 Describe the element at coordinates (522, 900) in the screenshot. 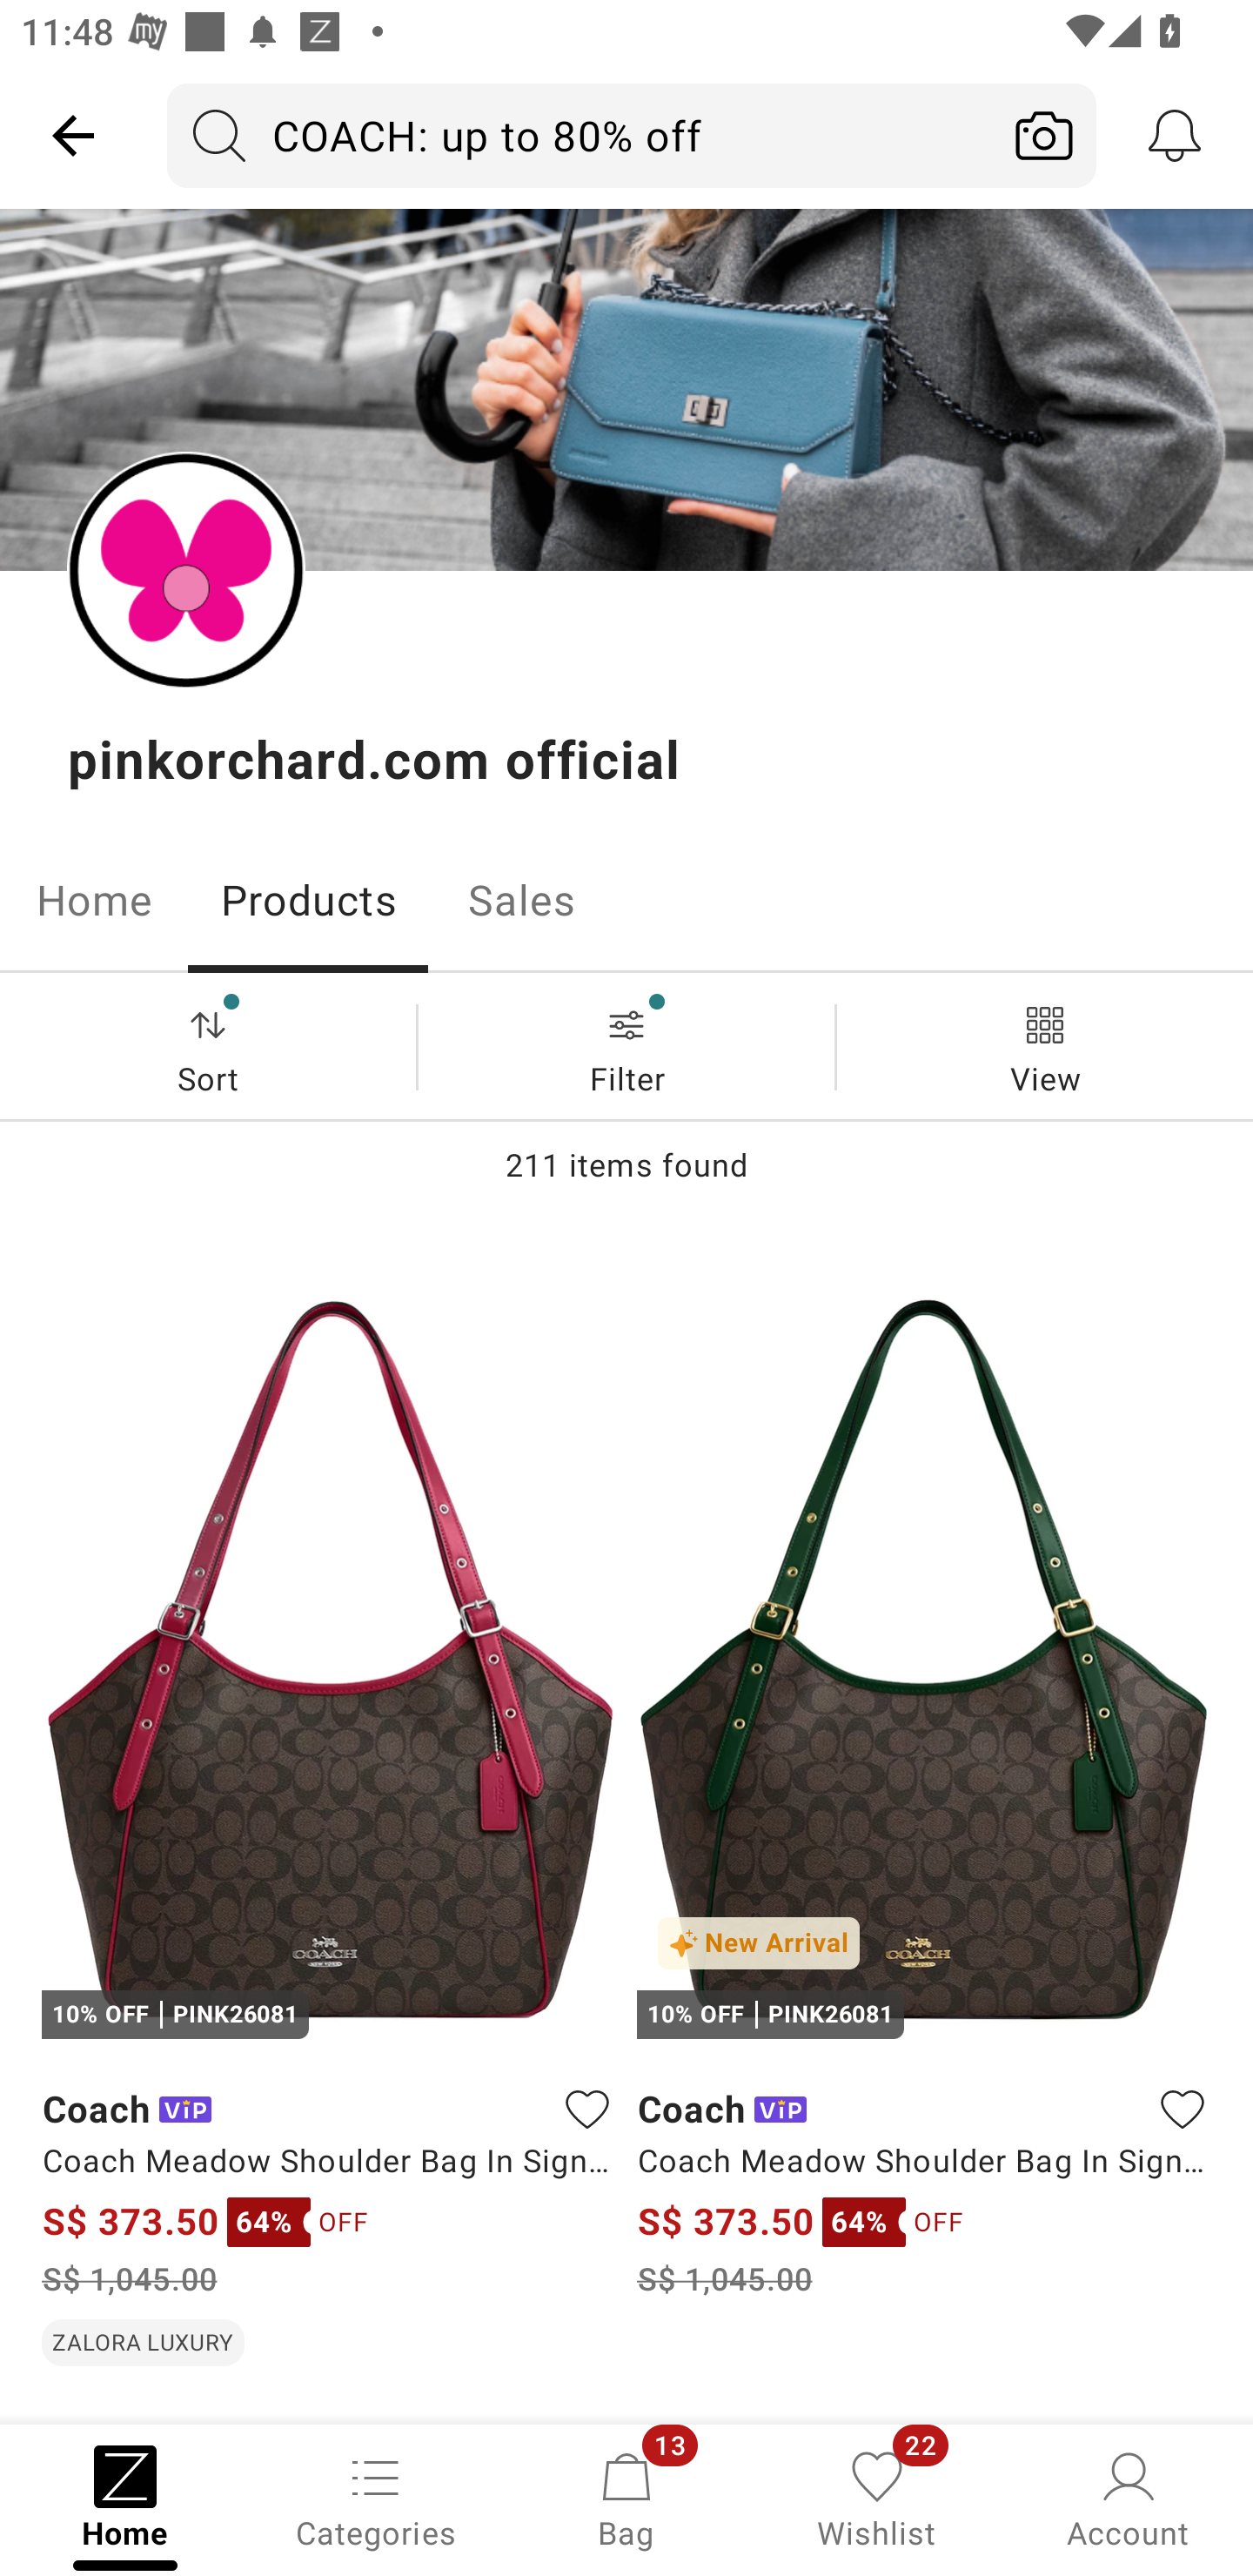

I see `Sales` at that location.